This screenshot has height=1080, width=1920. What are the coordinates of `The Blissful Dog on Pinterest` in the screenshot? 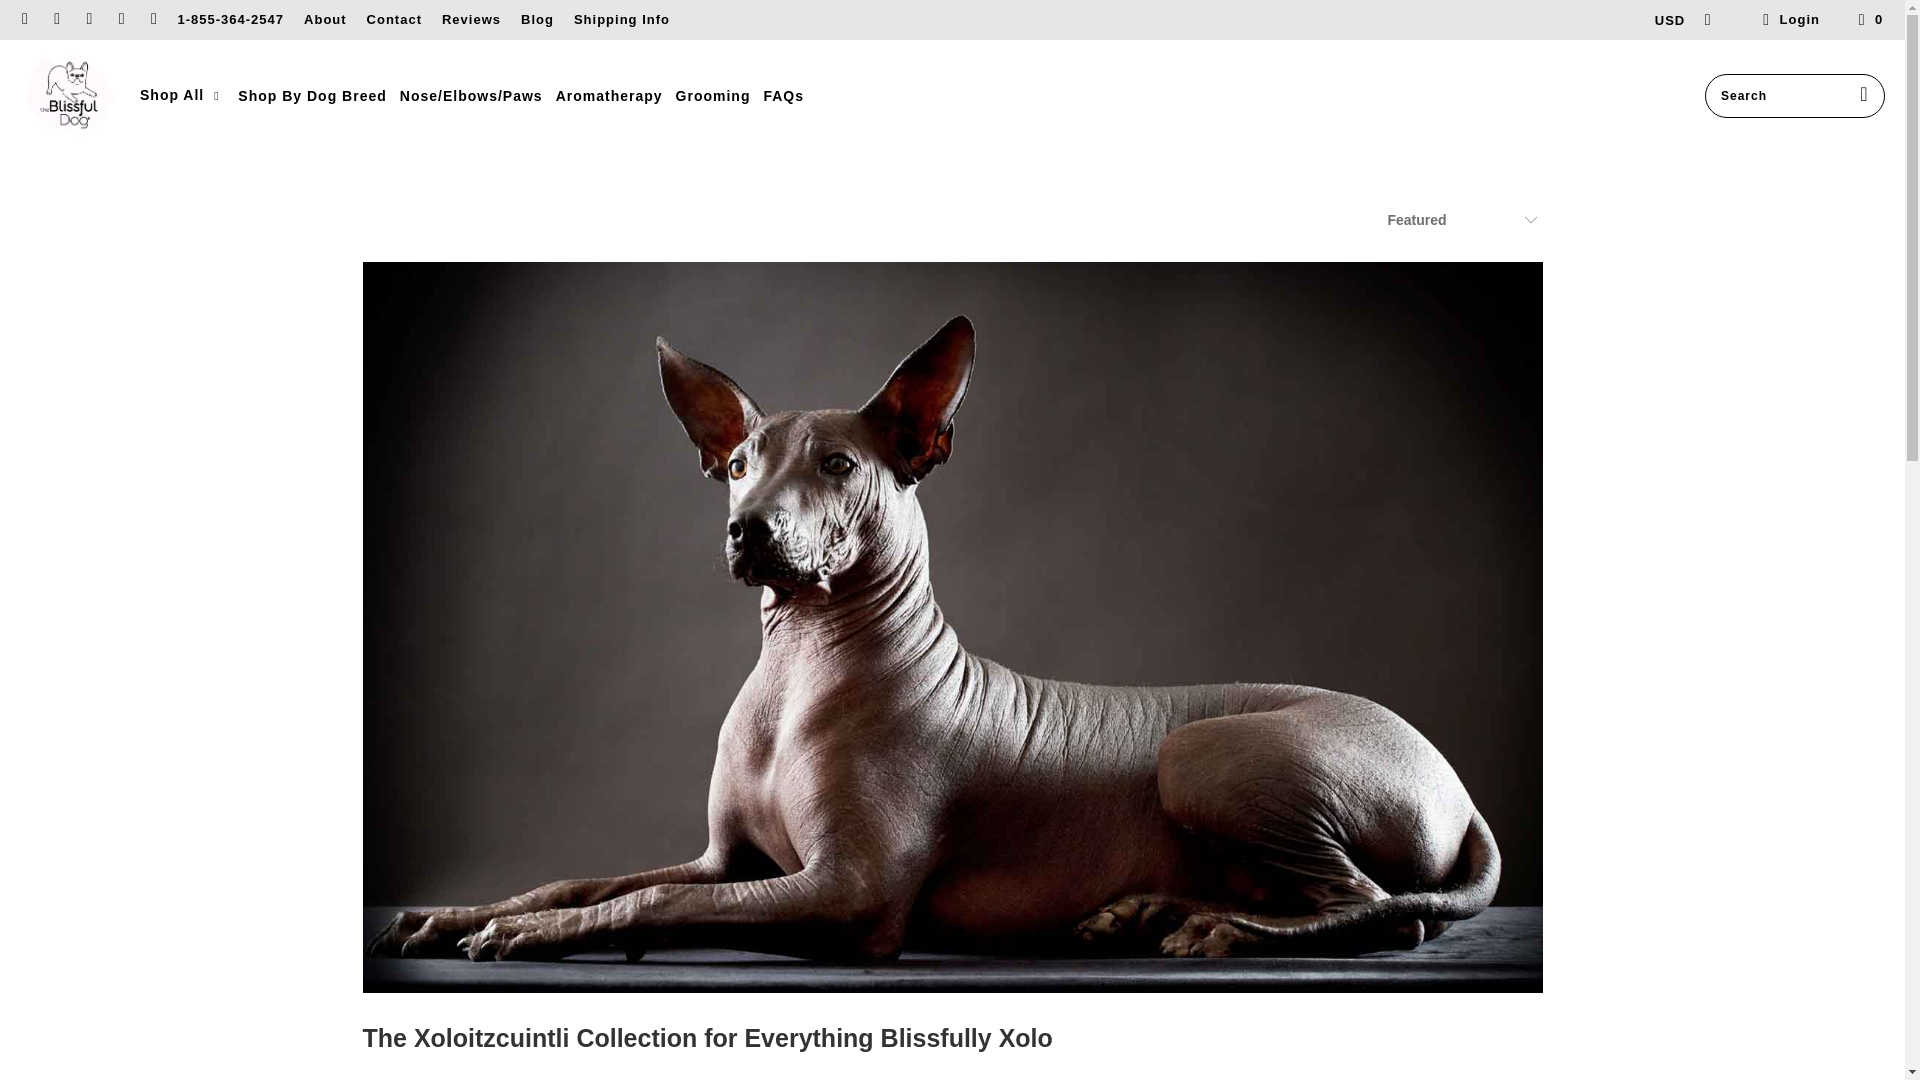 It's located at (120, 19).